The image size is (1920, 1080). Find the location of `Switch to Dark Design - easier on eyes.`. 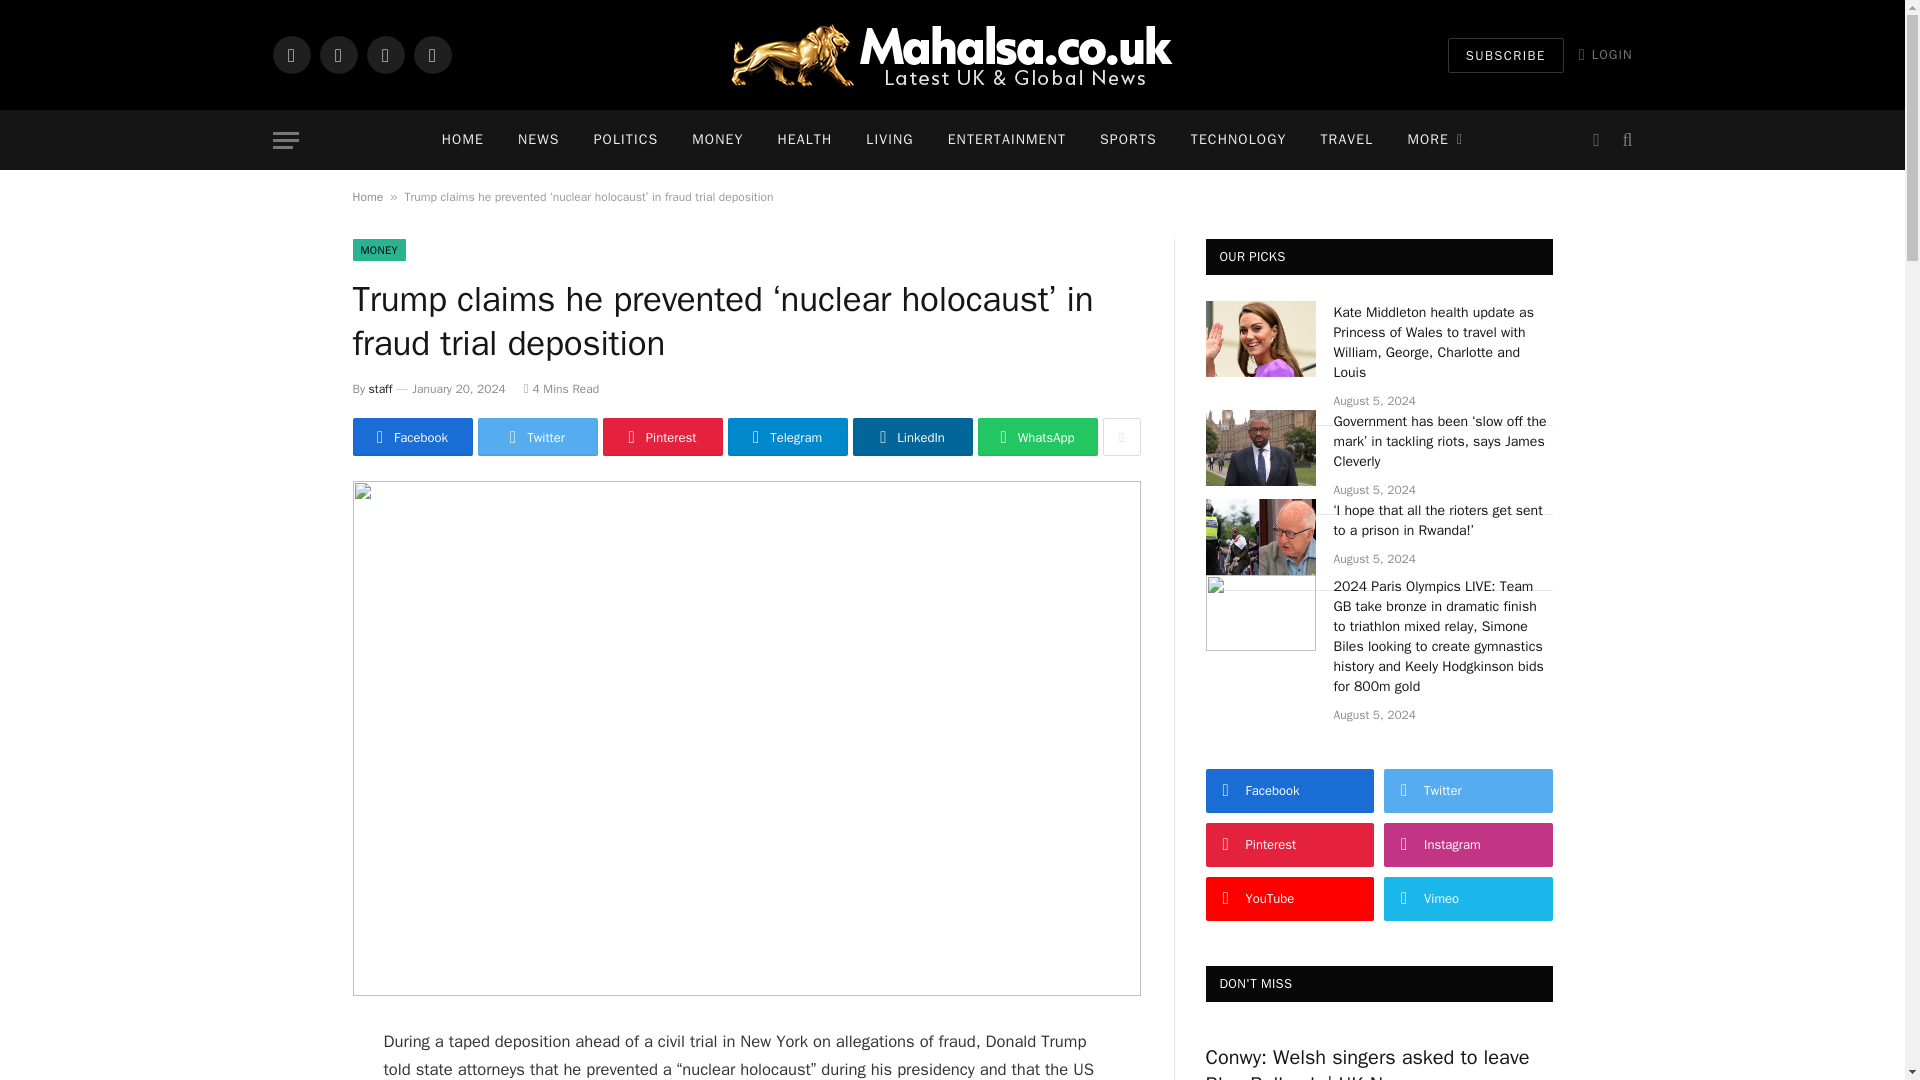

Switch to Dark Design - easier on eyes. is located at coordinates (1595, 140).